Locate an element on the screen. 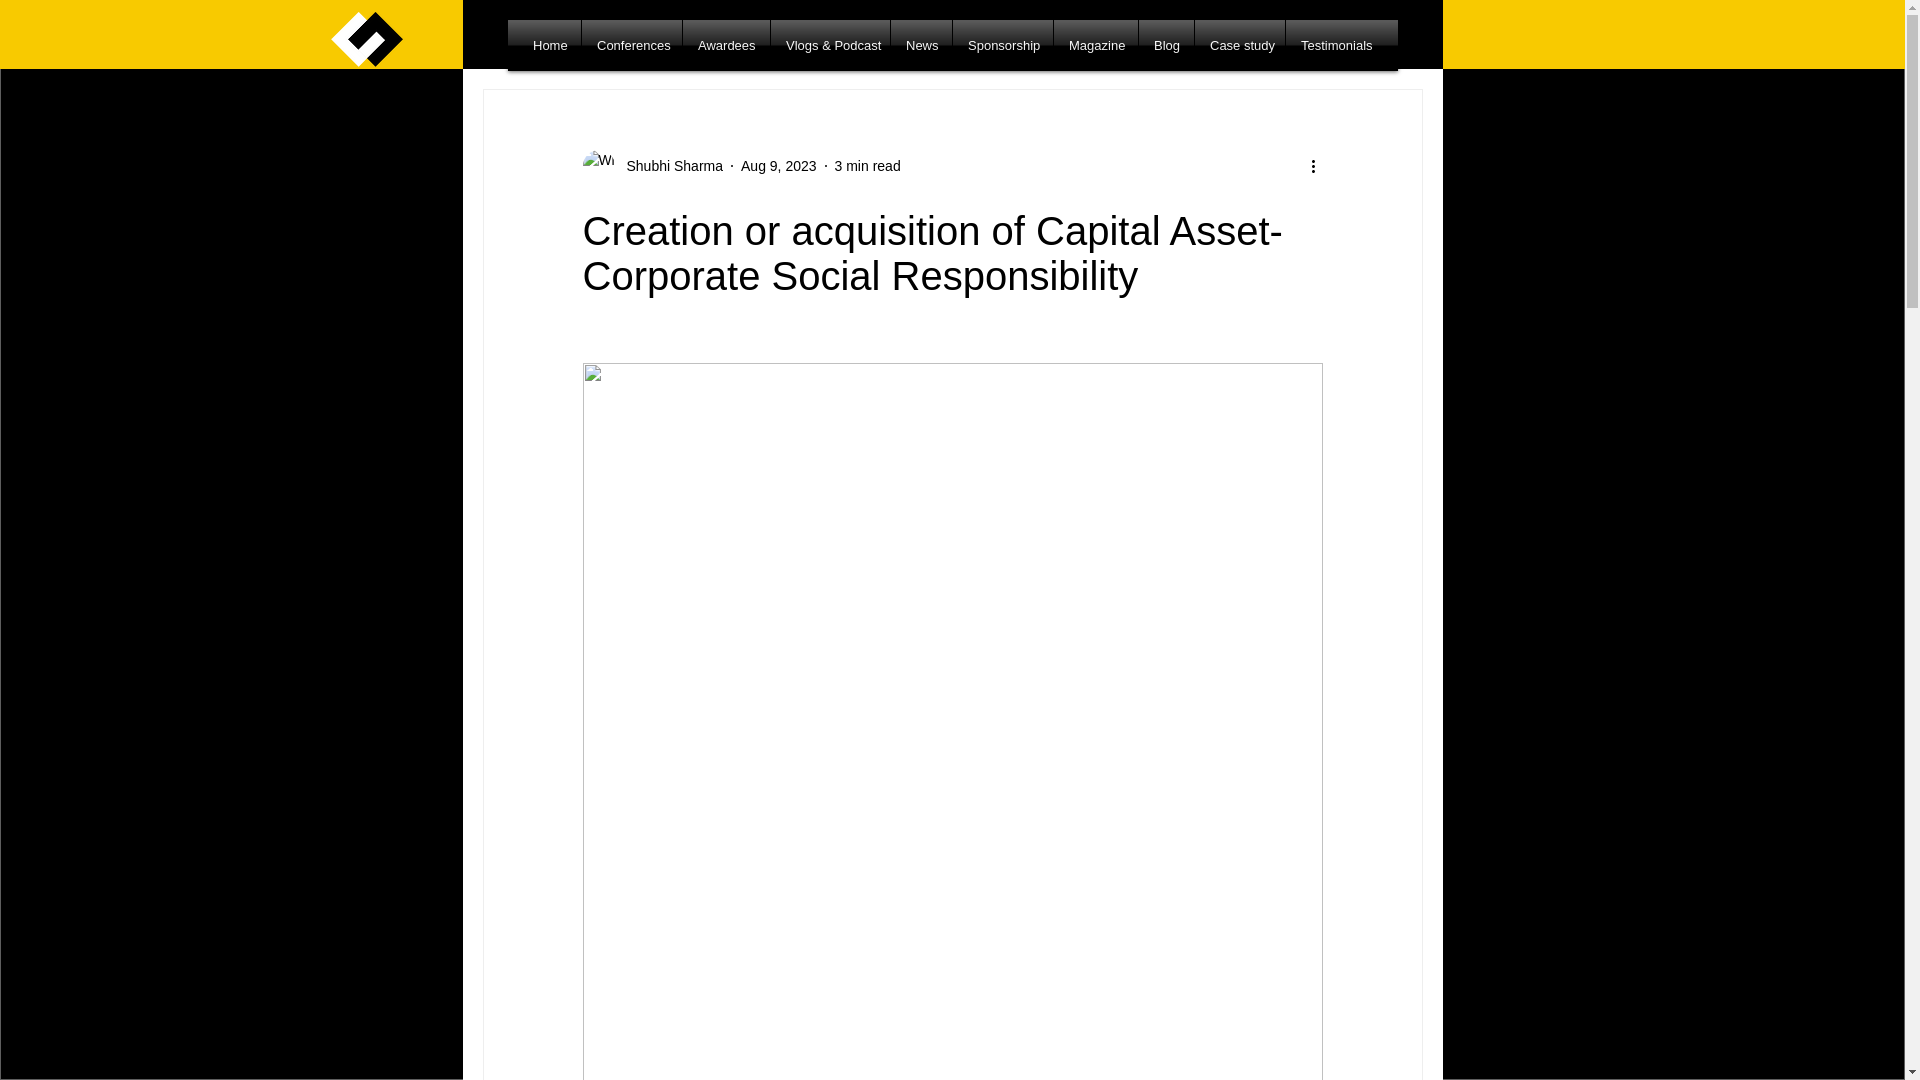 Image resolution: width=1920 pixels, height=1080 pixels. Blog is located at coordinates (1166, 46).